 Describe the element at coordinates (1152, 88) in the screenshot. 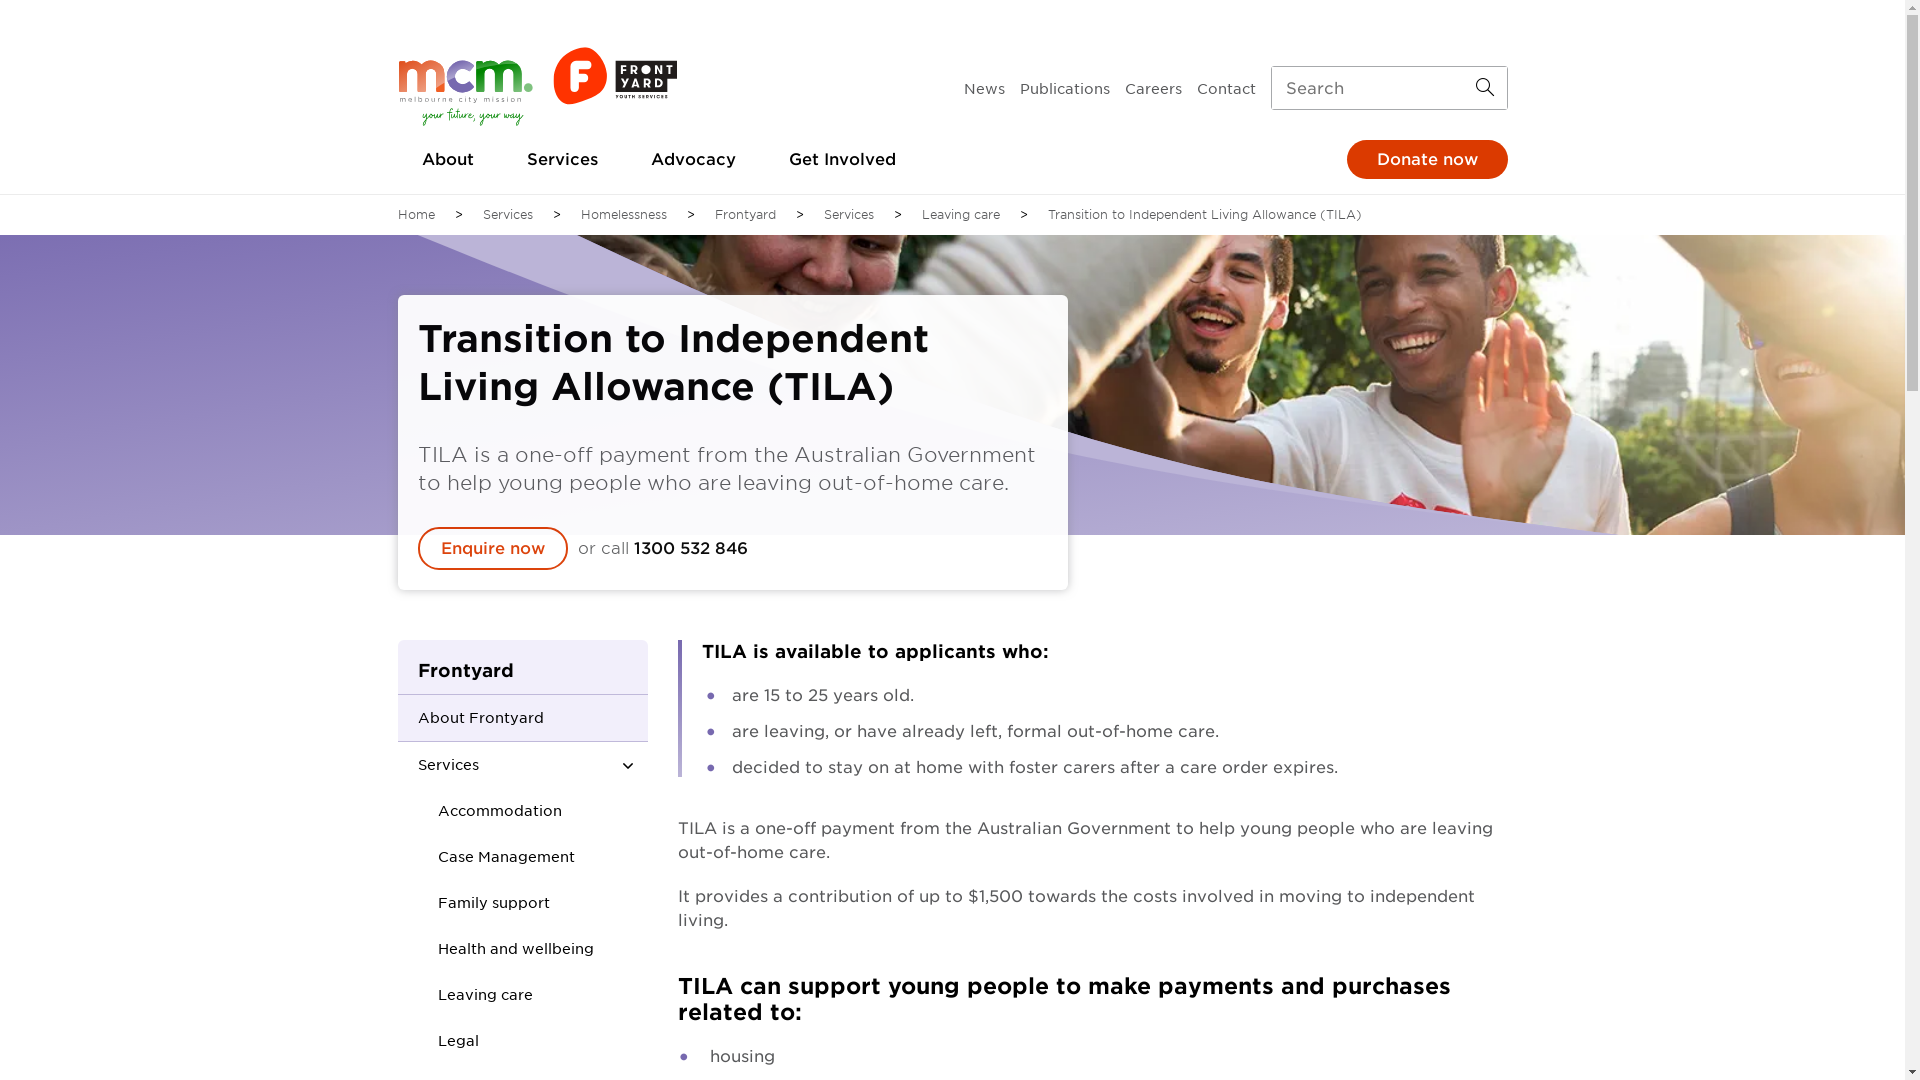

I see `Careers` at that location.